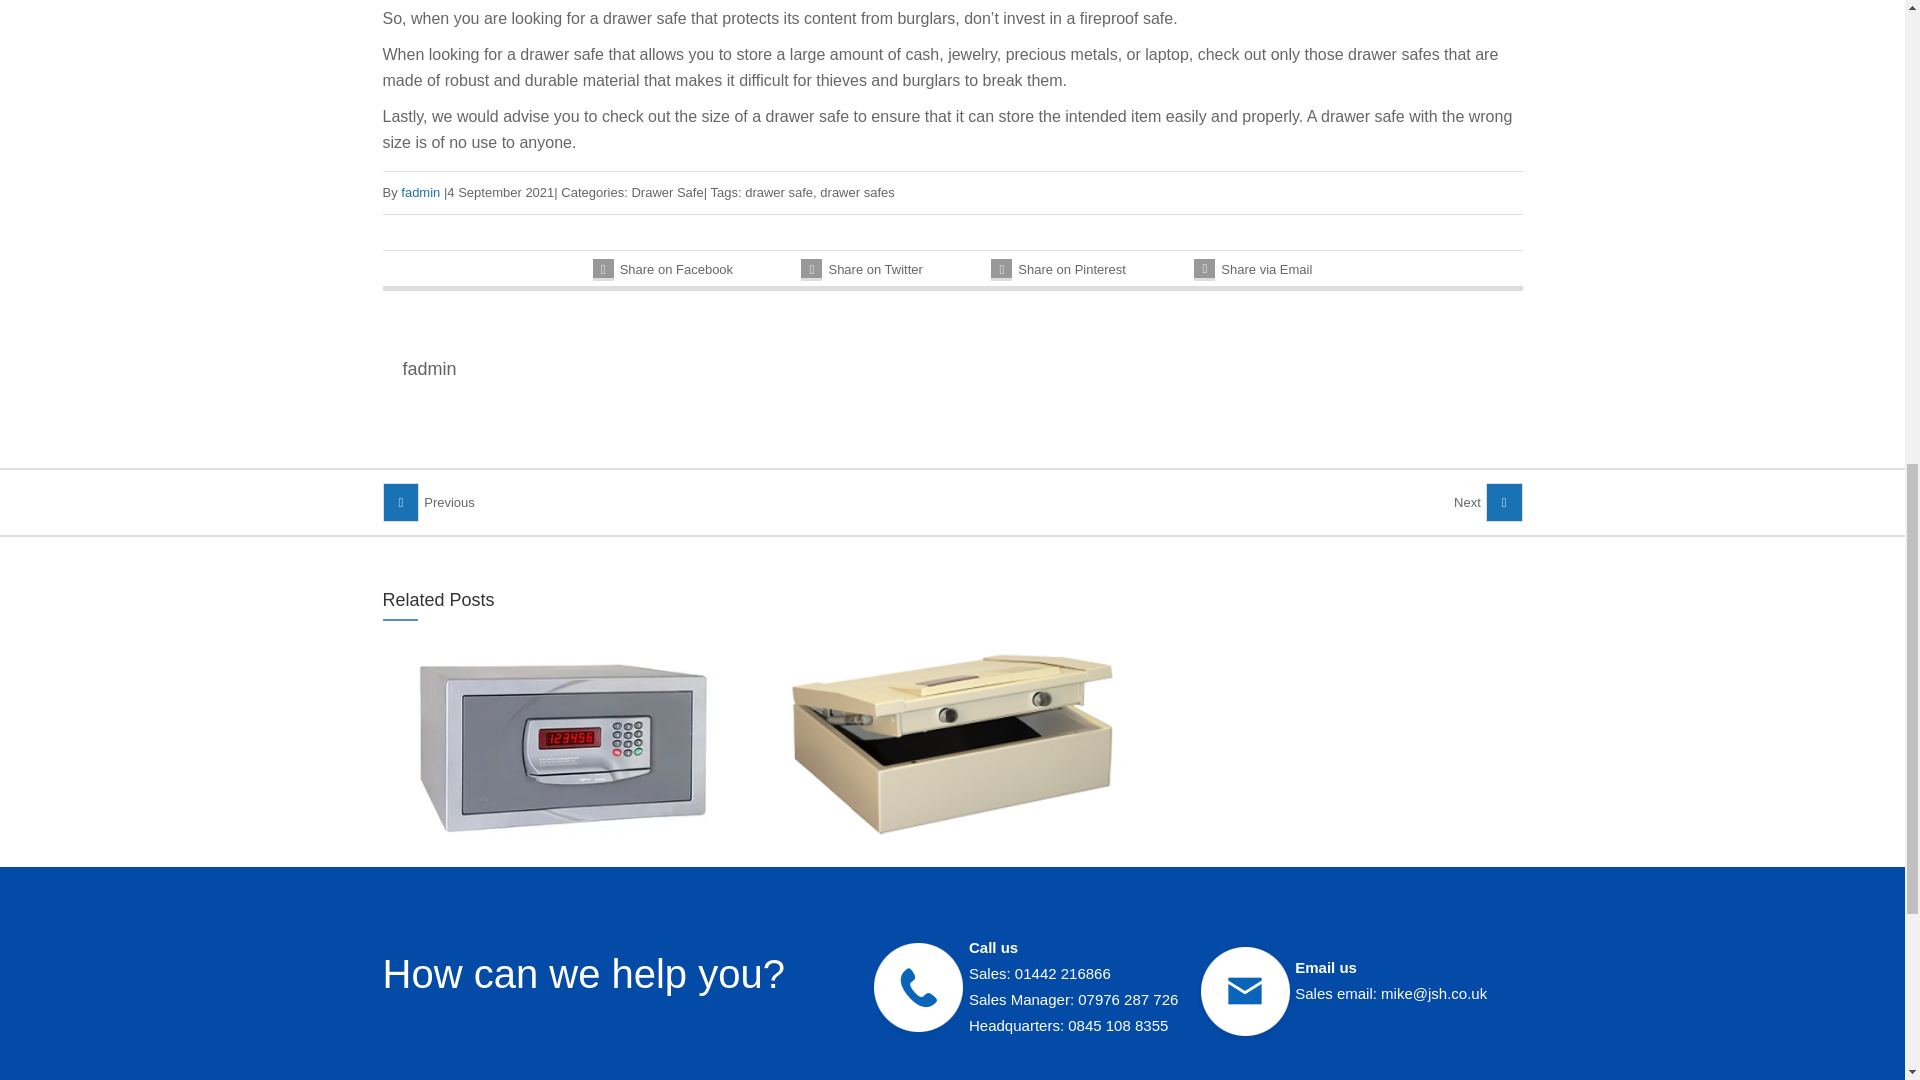  Describe the element at coordinates (1058, 270) in the screenshot. I see `Share on Pinterest` at that location.